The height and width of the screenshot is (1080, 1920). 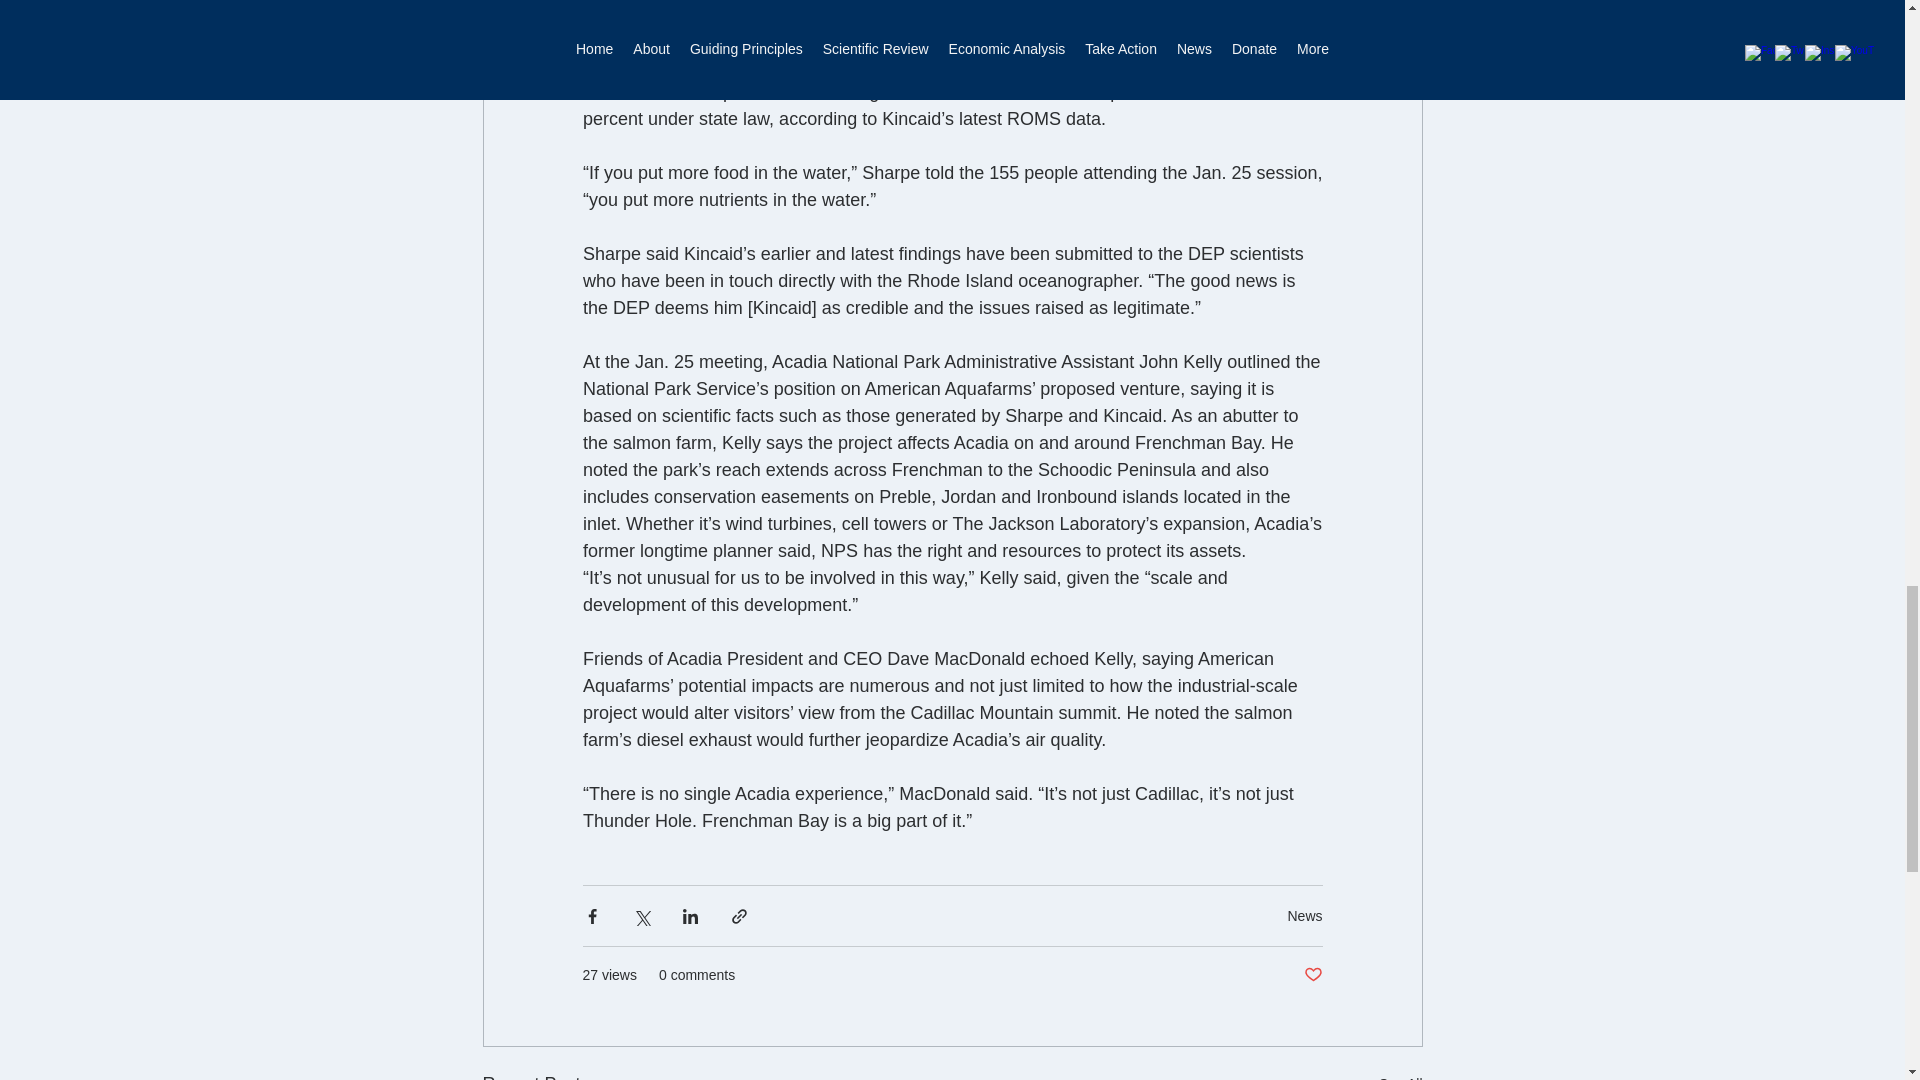 I want to click on See All, so click(x=1400, y=1075).